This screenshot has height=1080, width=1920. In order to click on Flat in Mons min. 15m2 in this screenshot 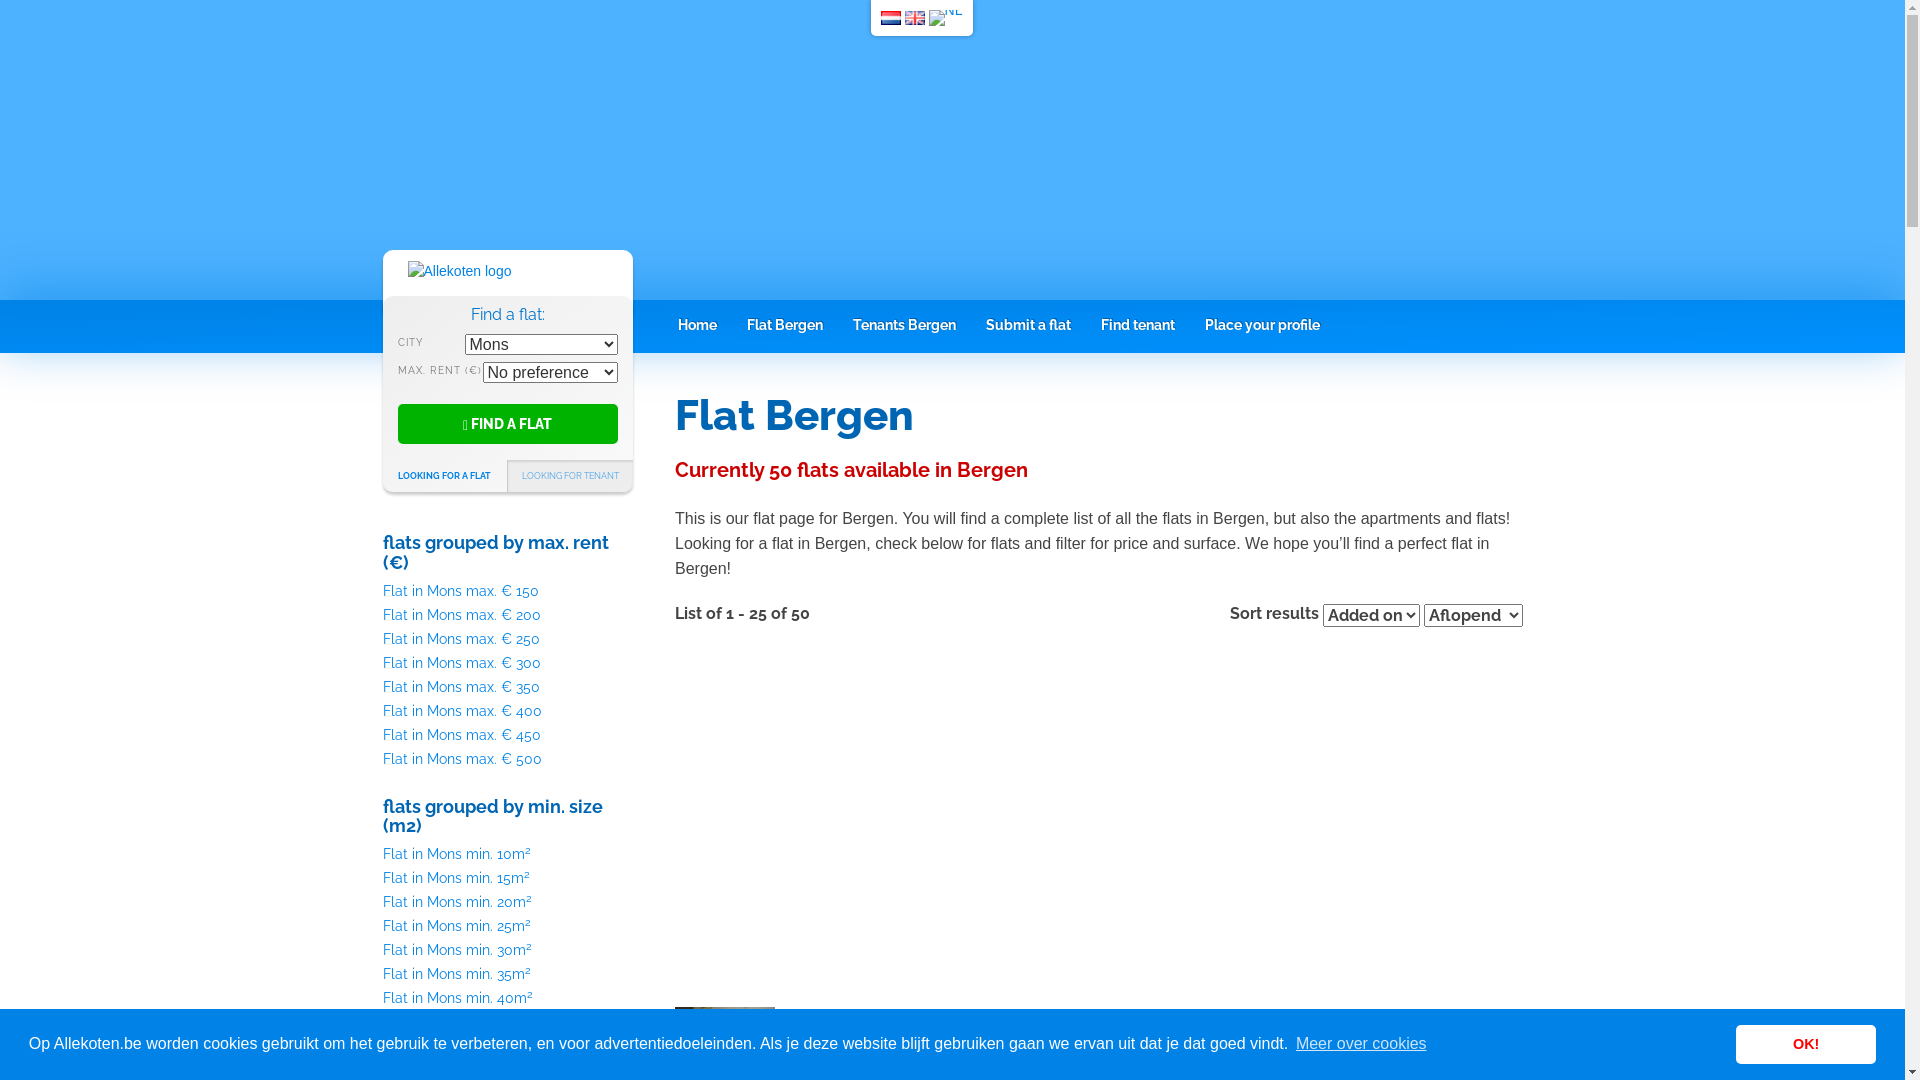, I will do `click(456, 878)`.